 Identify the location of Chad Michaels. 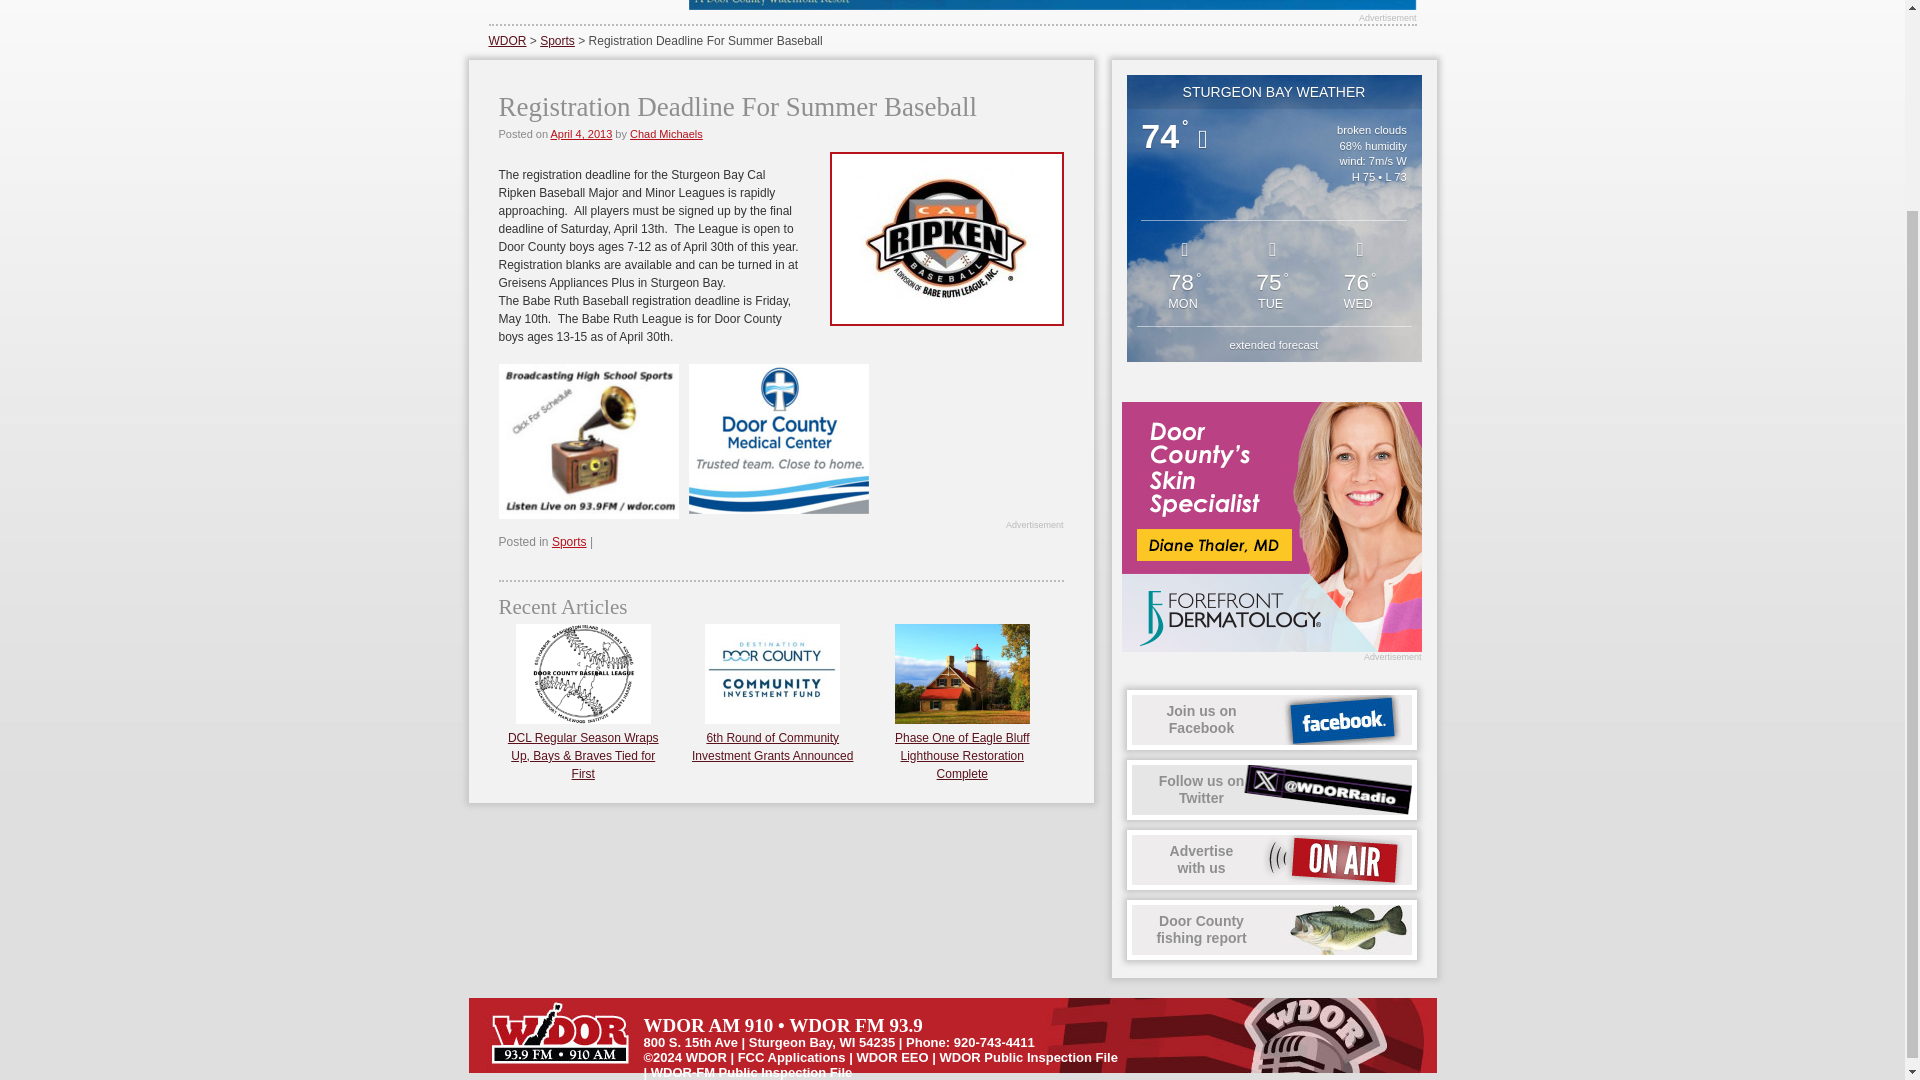
(666, 134).